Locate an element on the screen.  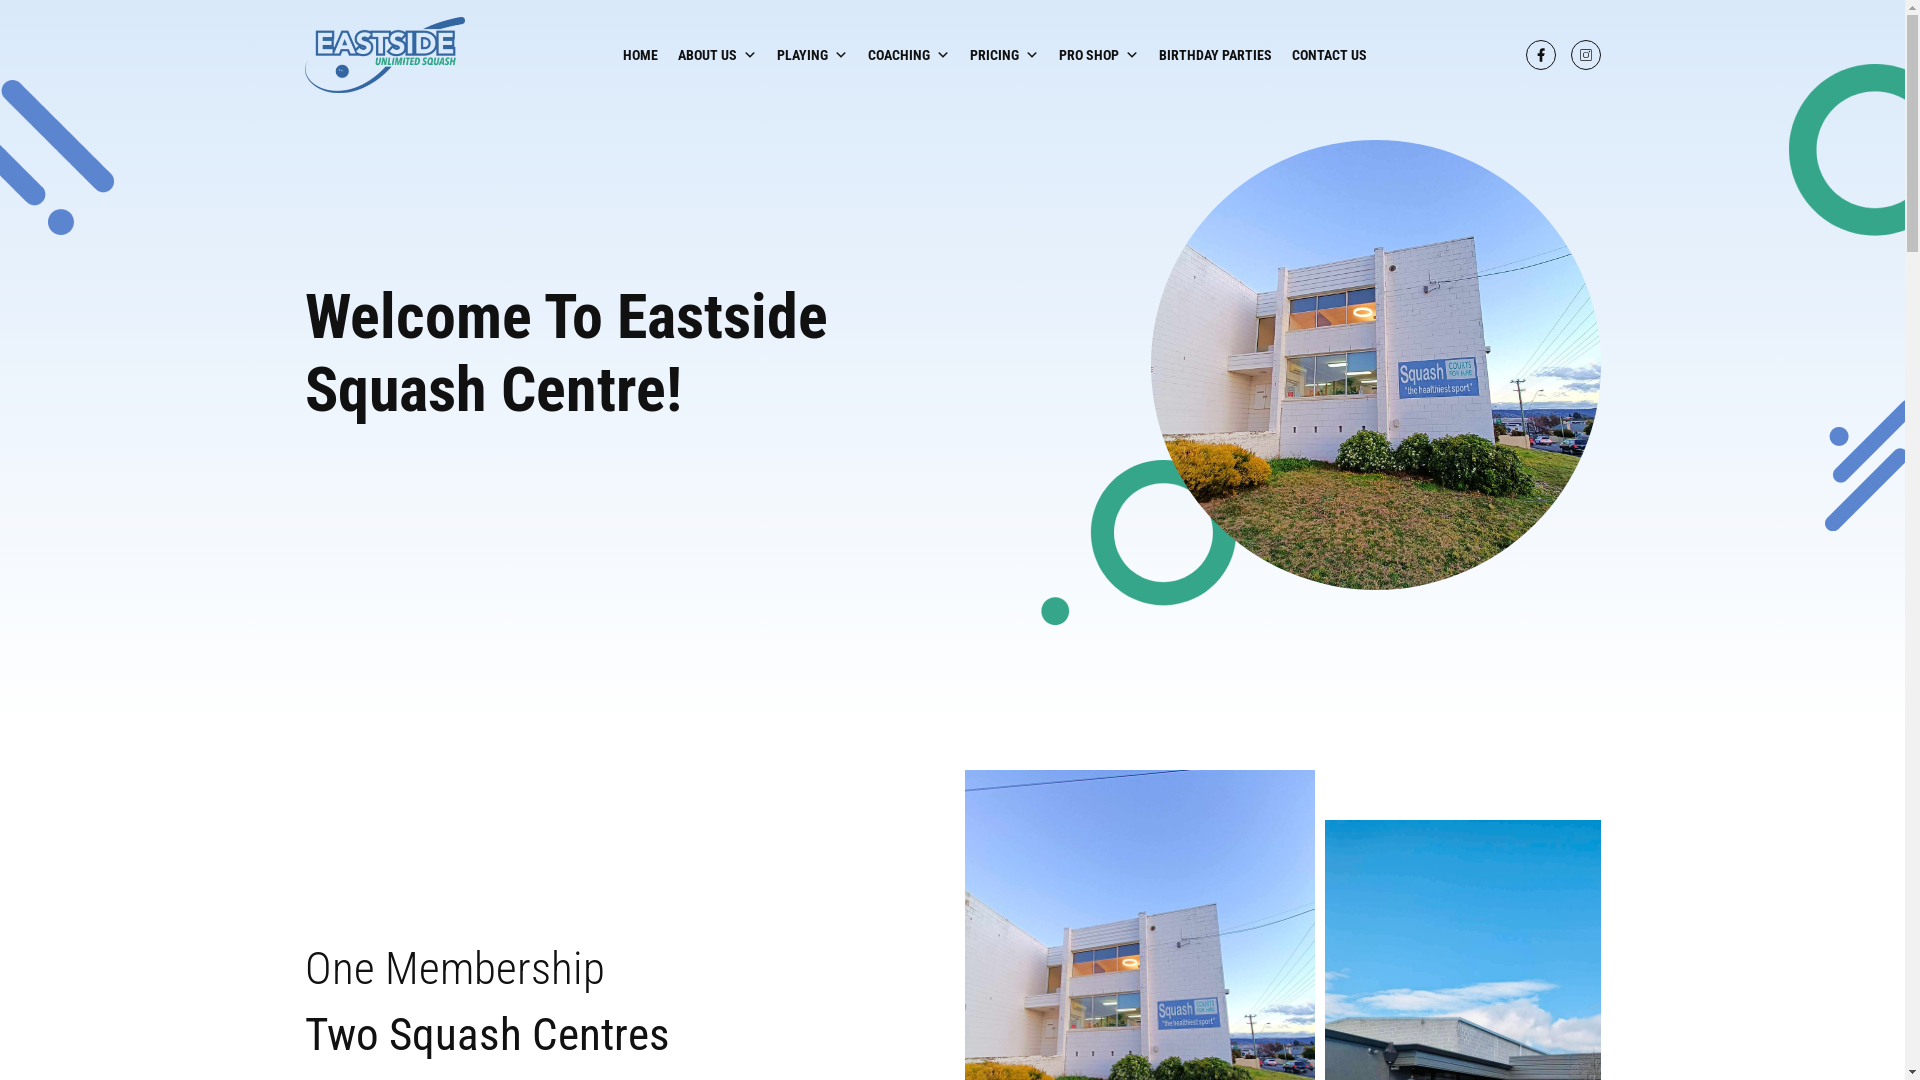
PLAYING is located at coordinates (812, 55).